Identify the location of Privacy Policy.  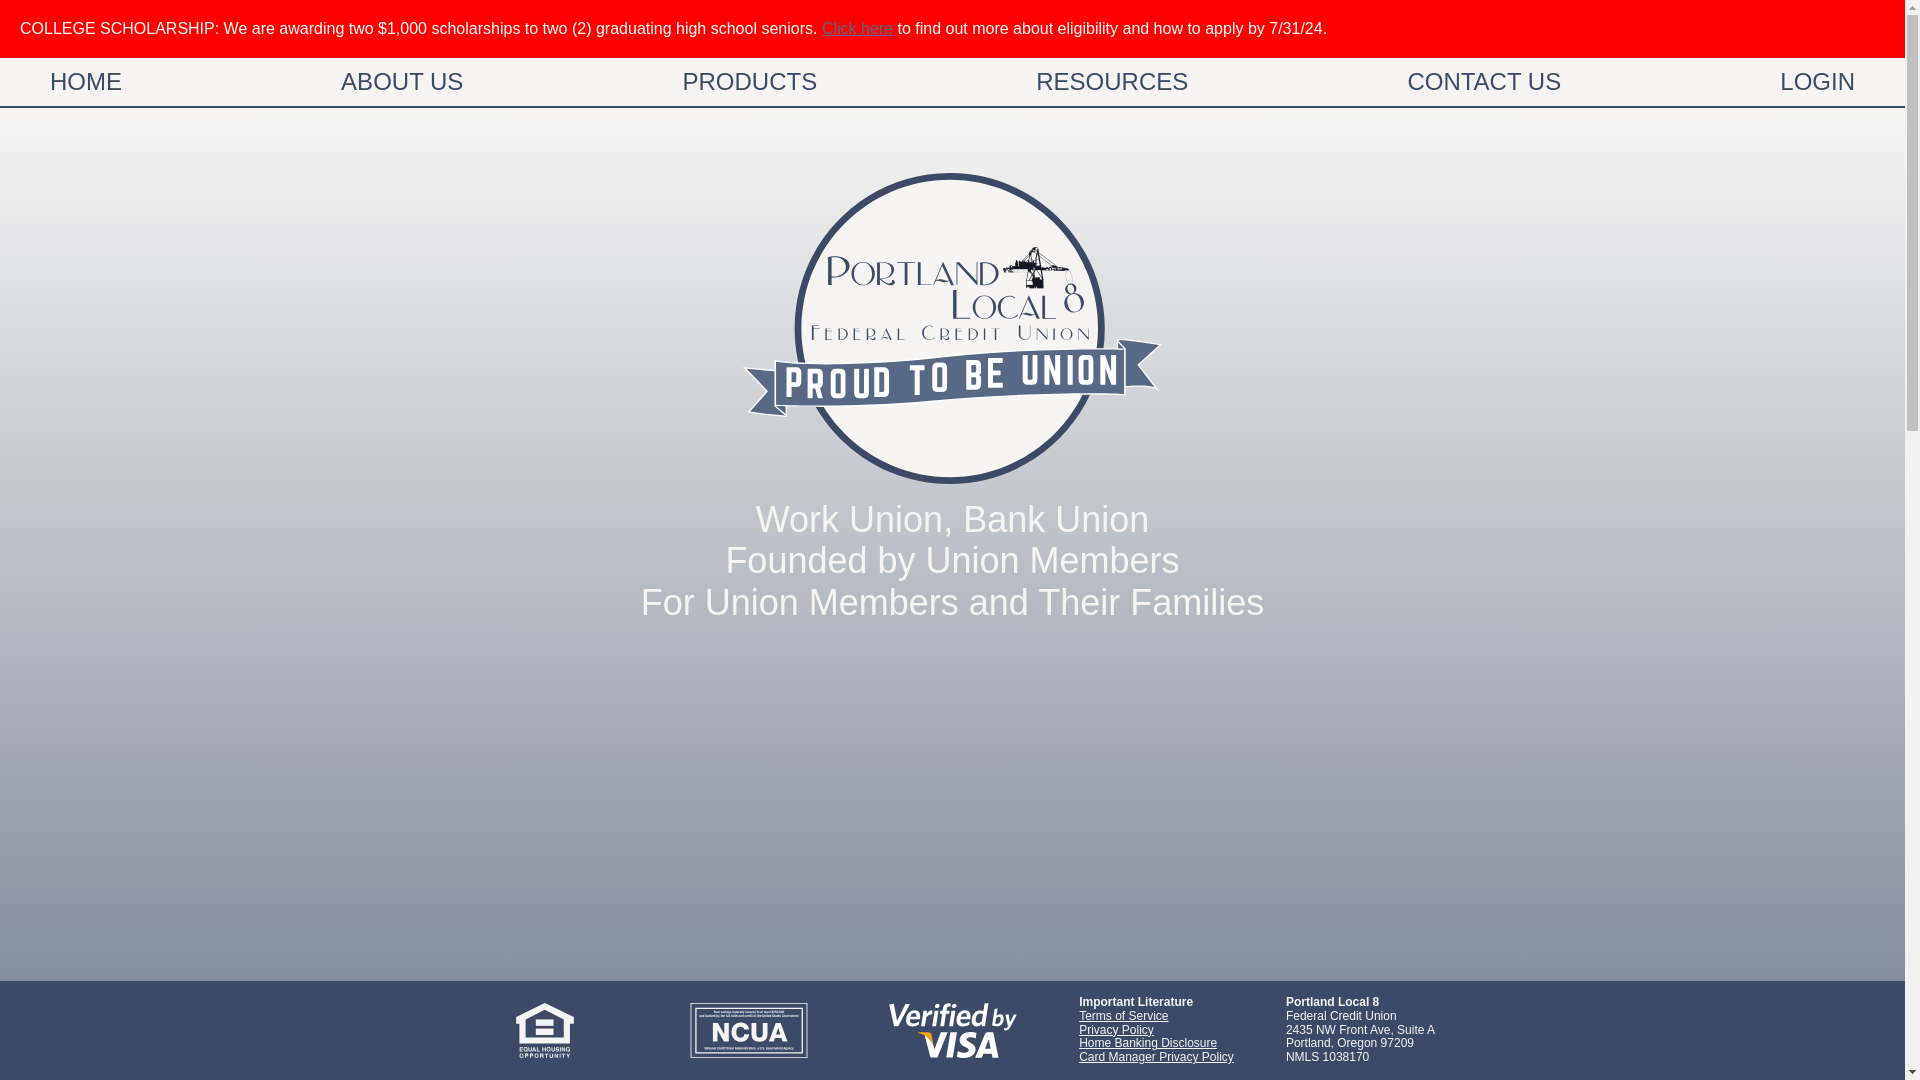
(1116, 1029).